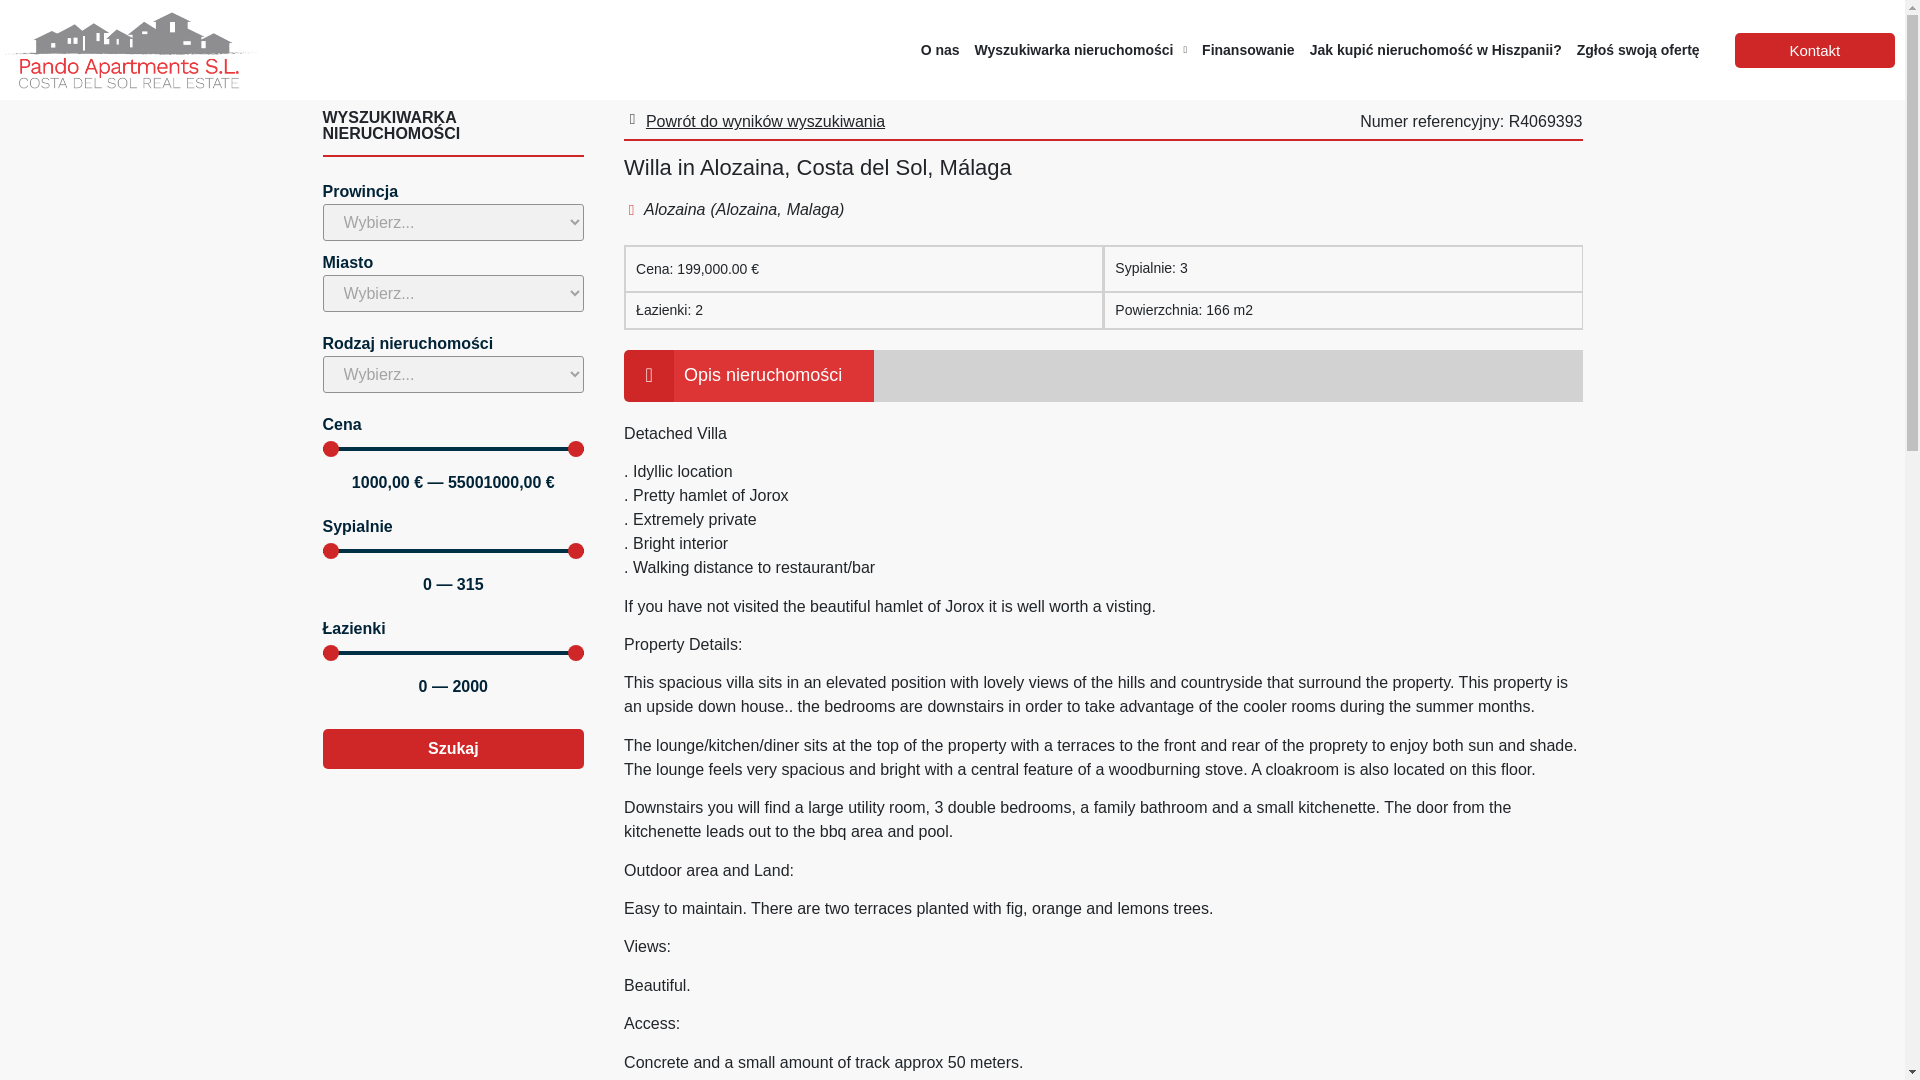 The width and height of the screenshot is (1920, 1080). What do you see at coordinates (452, 652) in the screenshot?
I see `0` at bounding box center [452, 652].